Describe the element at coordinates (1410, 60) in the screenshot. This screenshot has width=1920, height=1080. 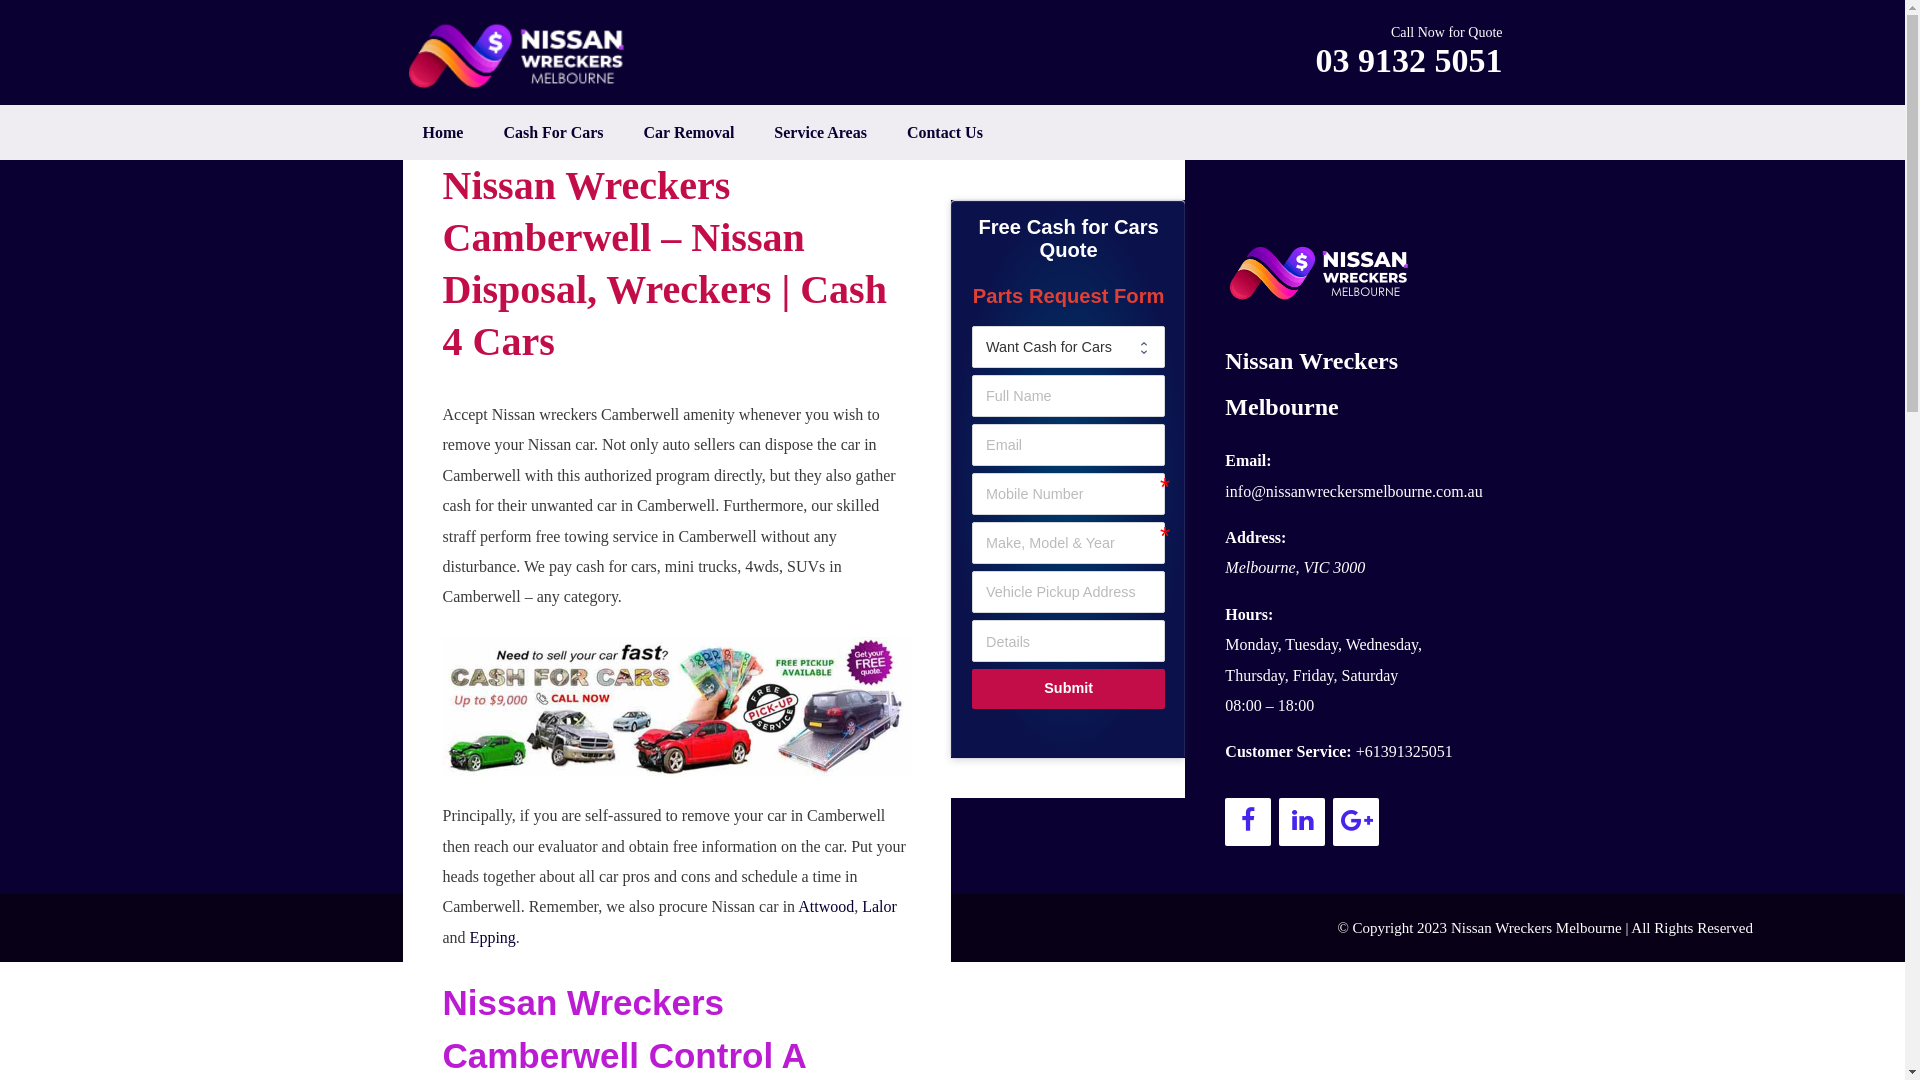
I see `03 9132 5051` at that location.